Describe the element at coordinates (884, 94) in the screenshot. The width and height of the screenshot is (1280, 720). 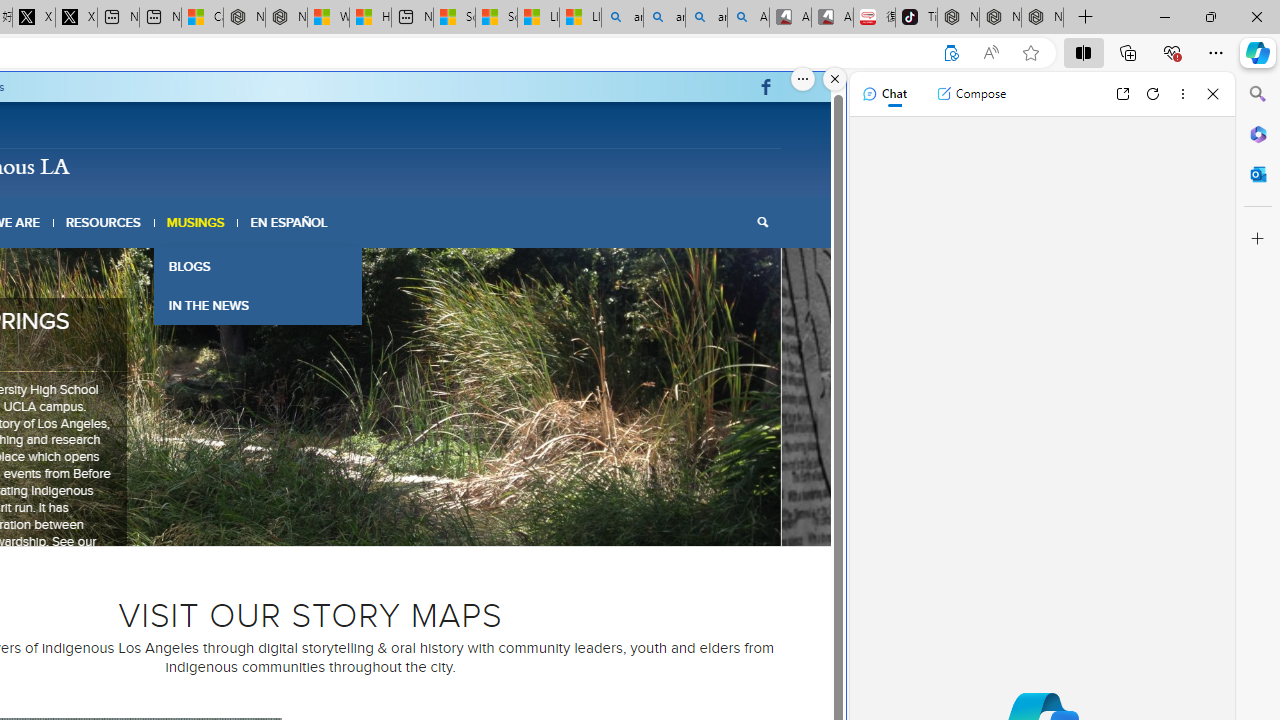
I see `Chat` at that location.